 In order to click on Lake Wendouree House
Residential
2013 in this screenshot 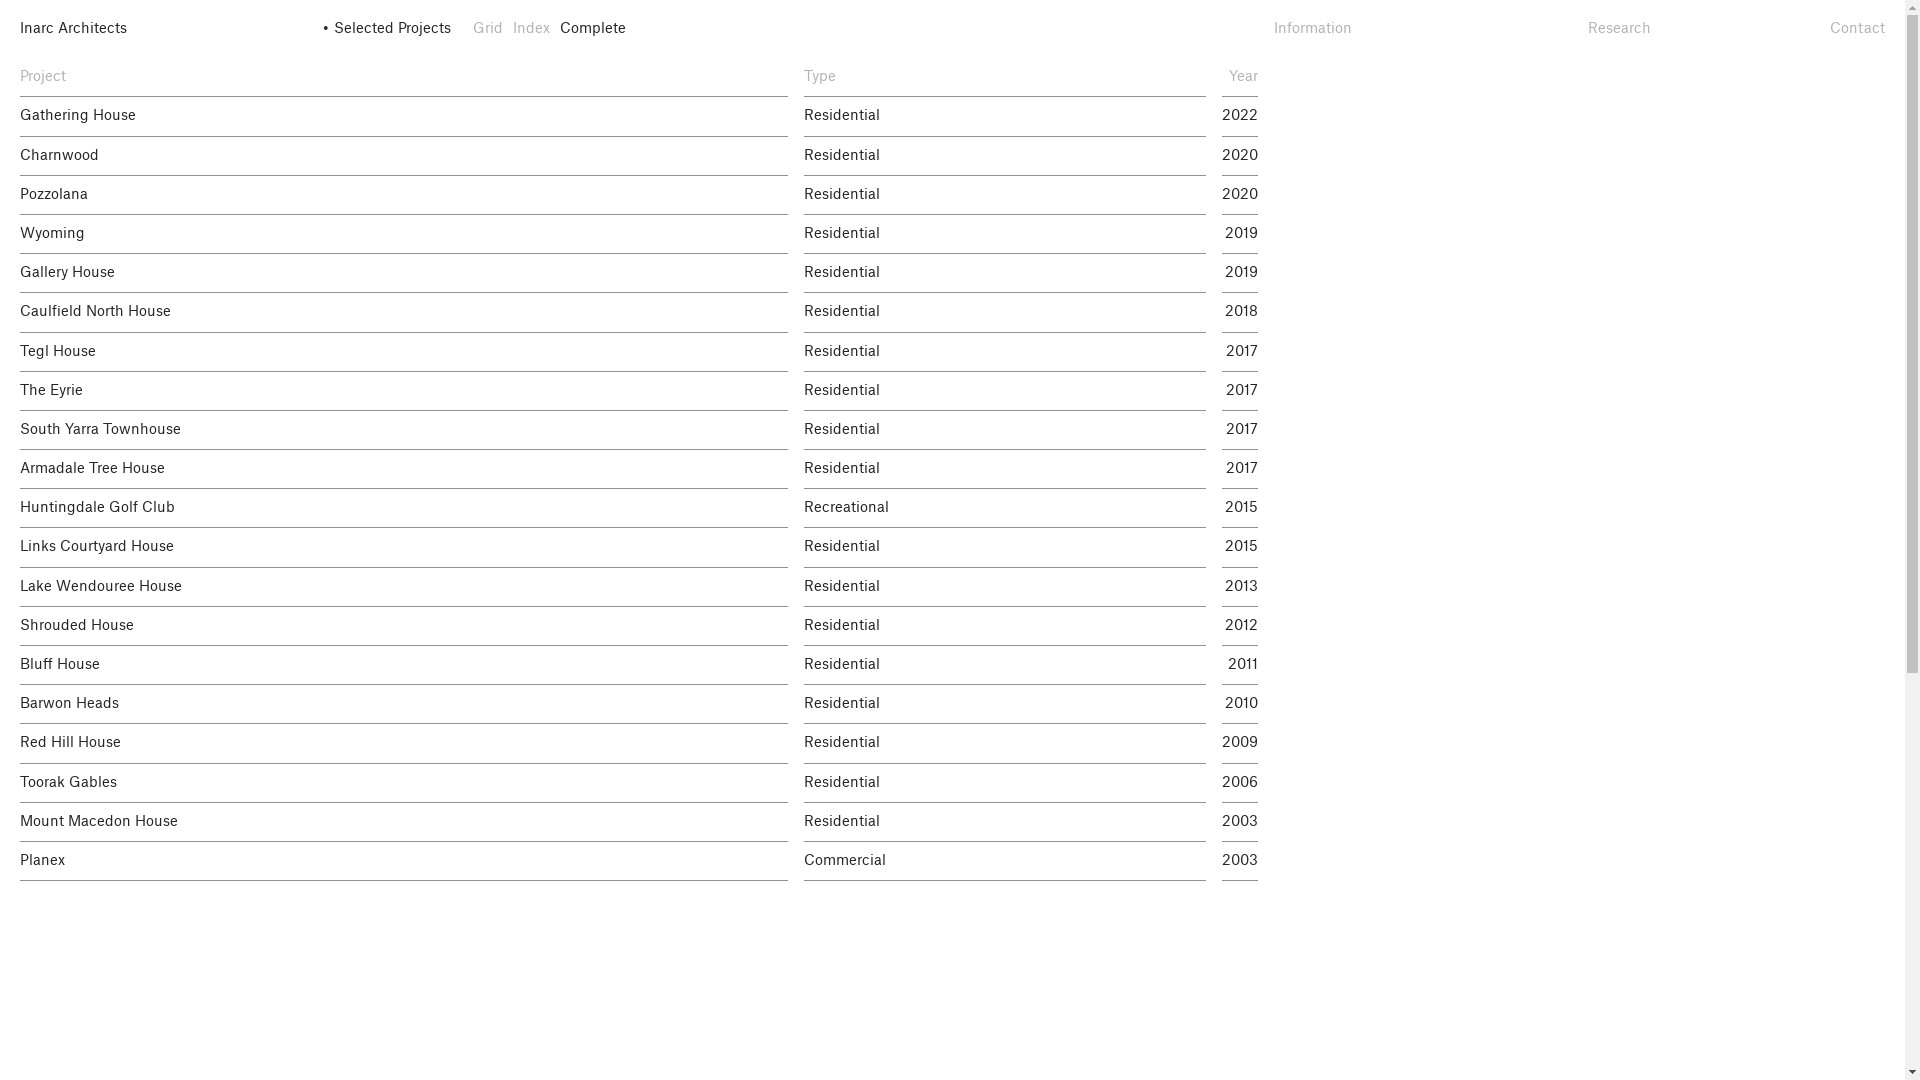, I will do `click(952, 588)`.